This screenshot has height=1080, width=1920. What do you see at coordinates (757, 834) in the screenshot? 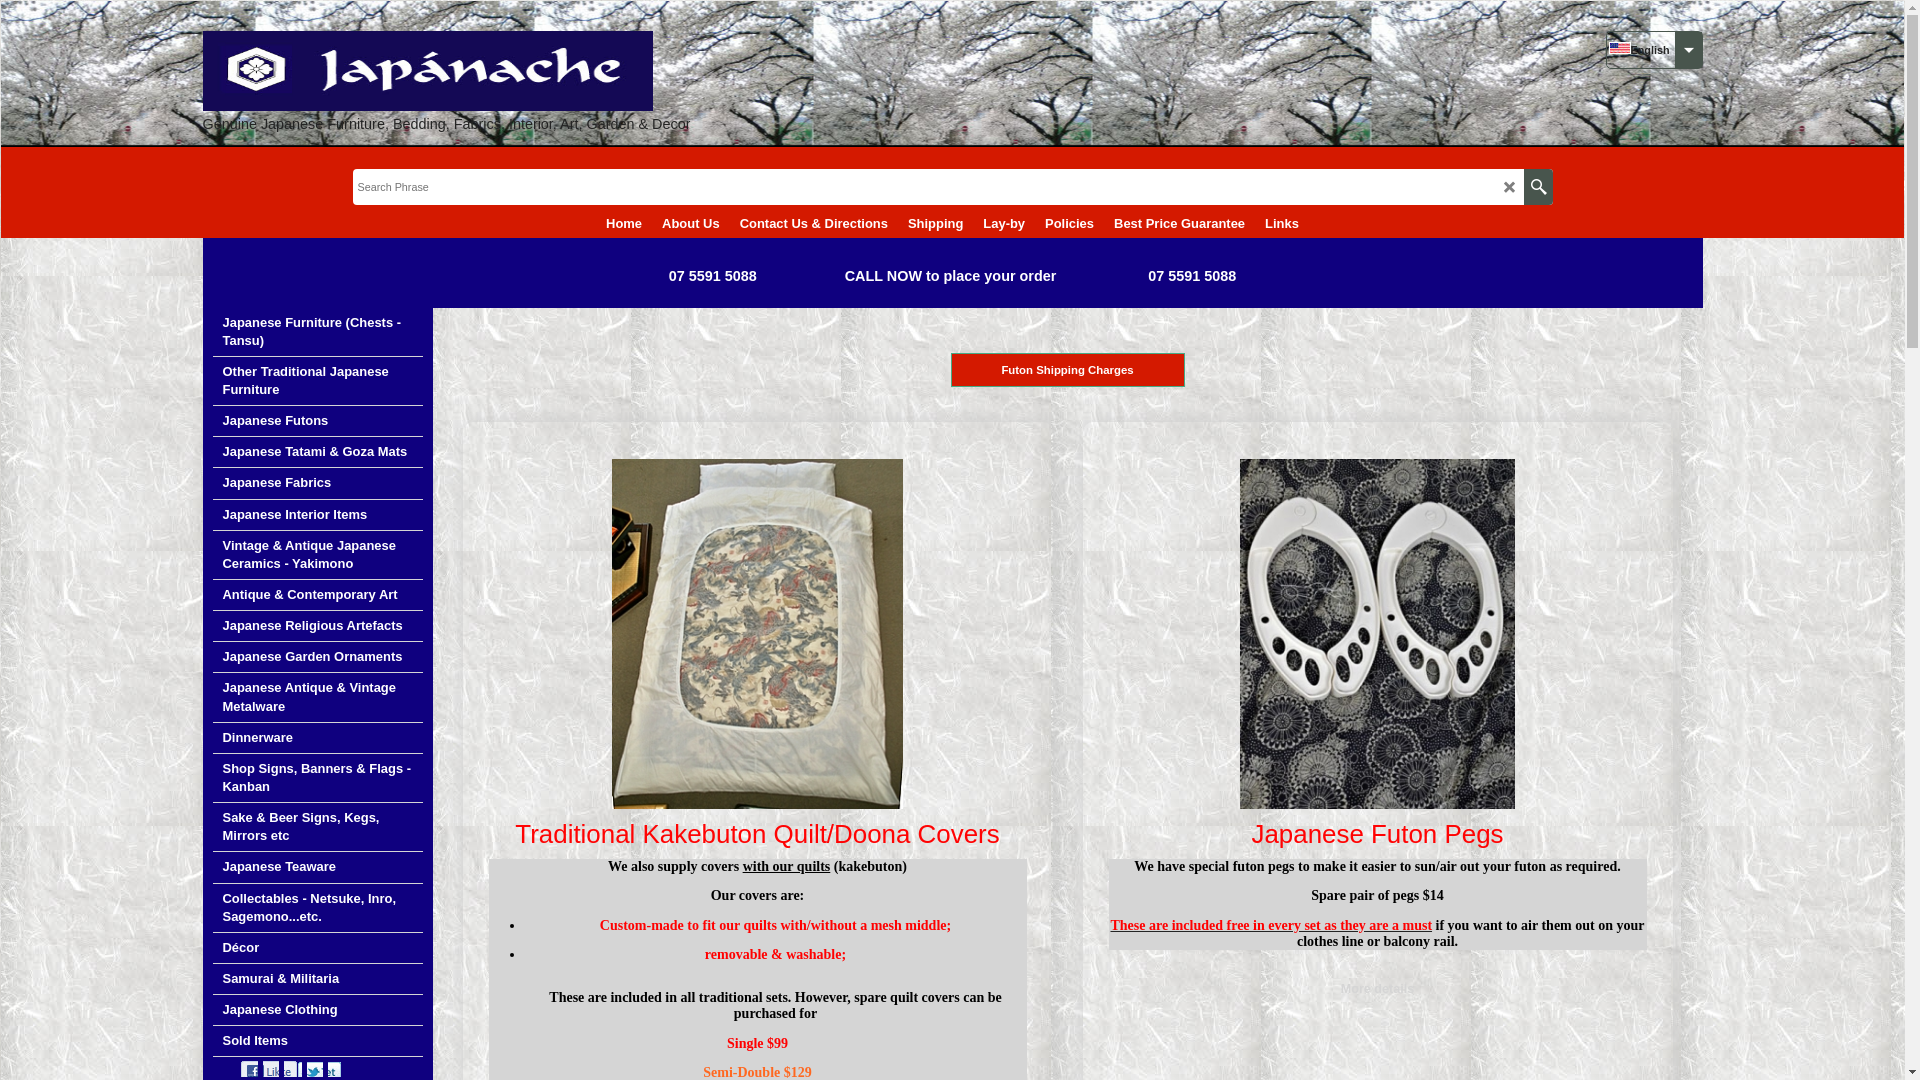
I see `Traditional Kakebuton Quilt/Doona Covers` at bounding box center [757, 834].